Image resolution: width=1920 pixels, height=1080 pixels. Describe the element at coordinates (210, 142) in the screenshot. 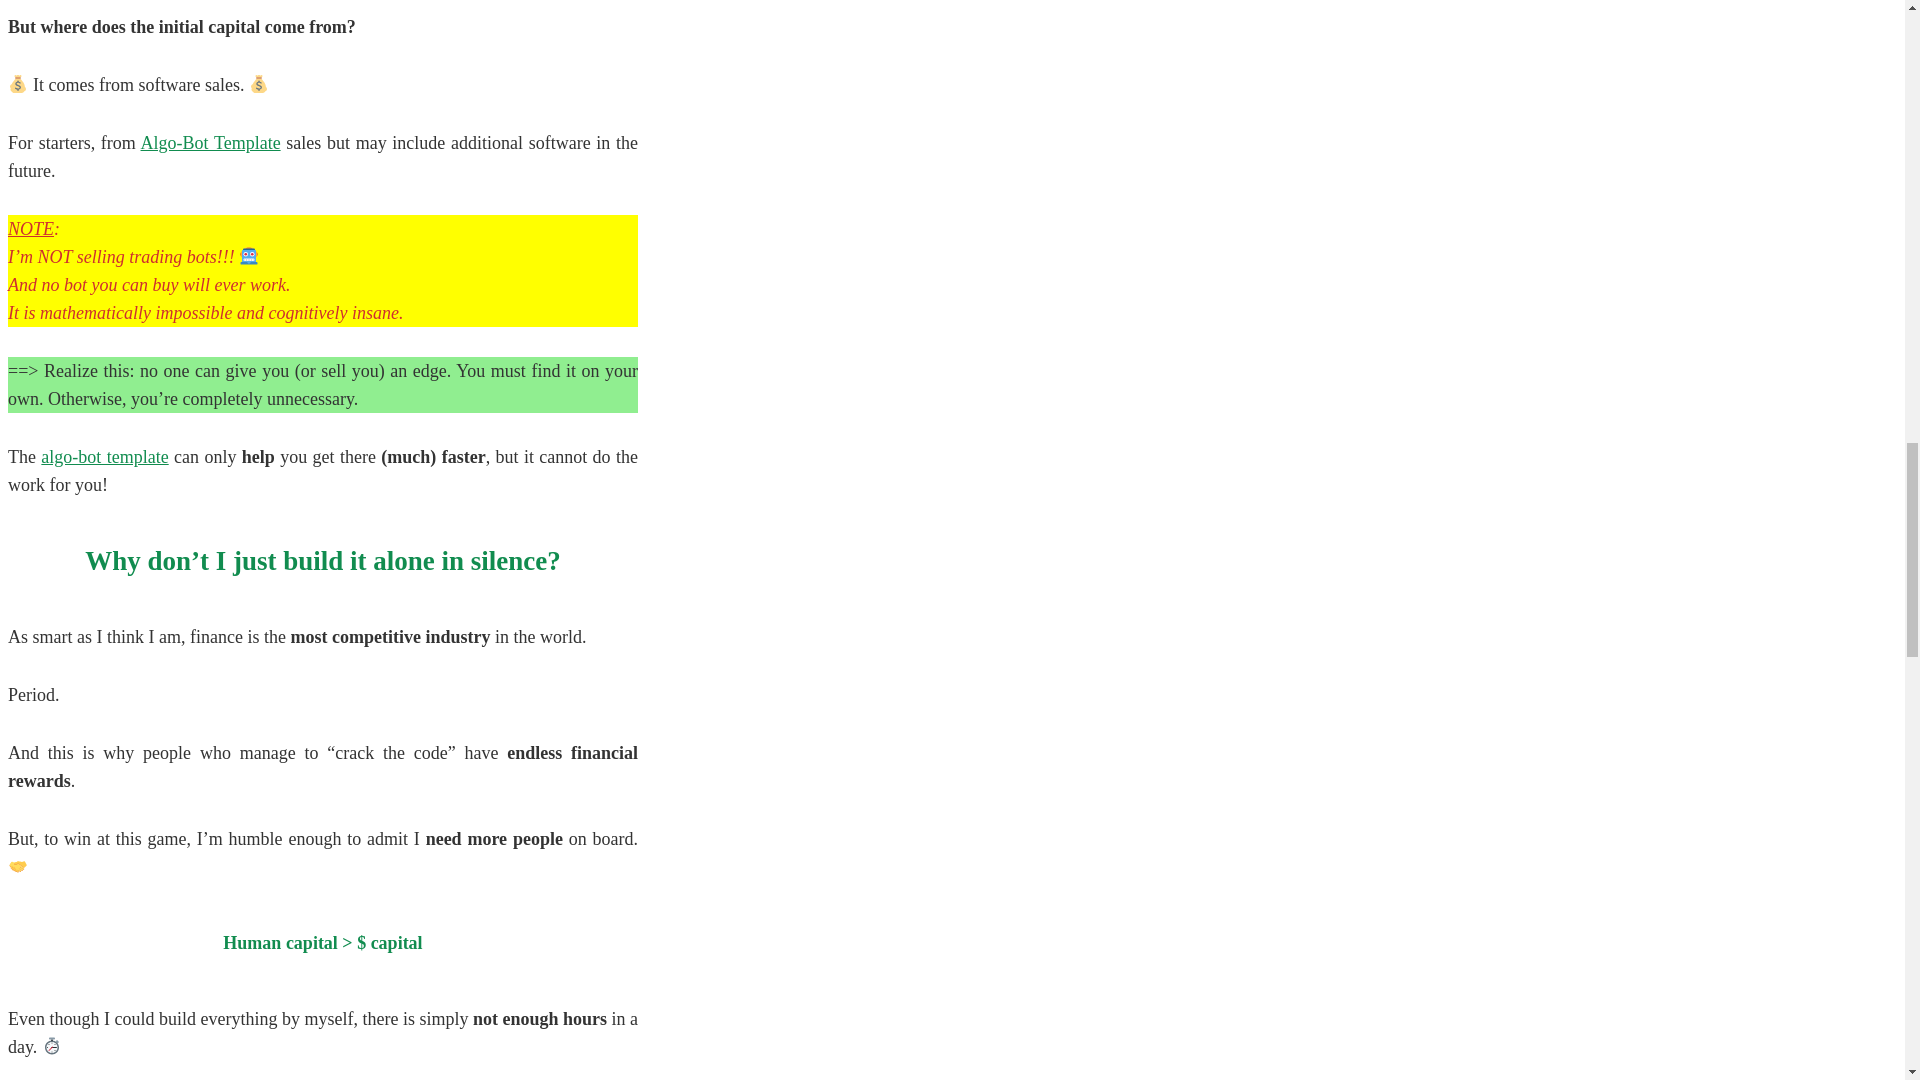

I see `Algo-Bot Template` at that location.